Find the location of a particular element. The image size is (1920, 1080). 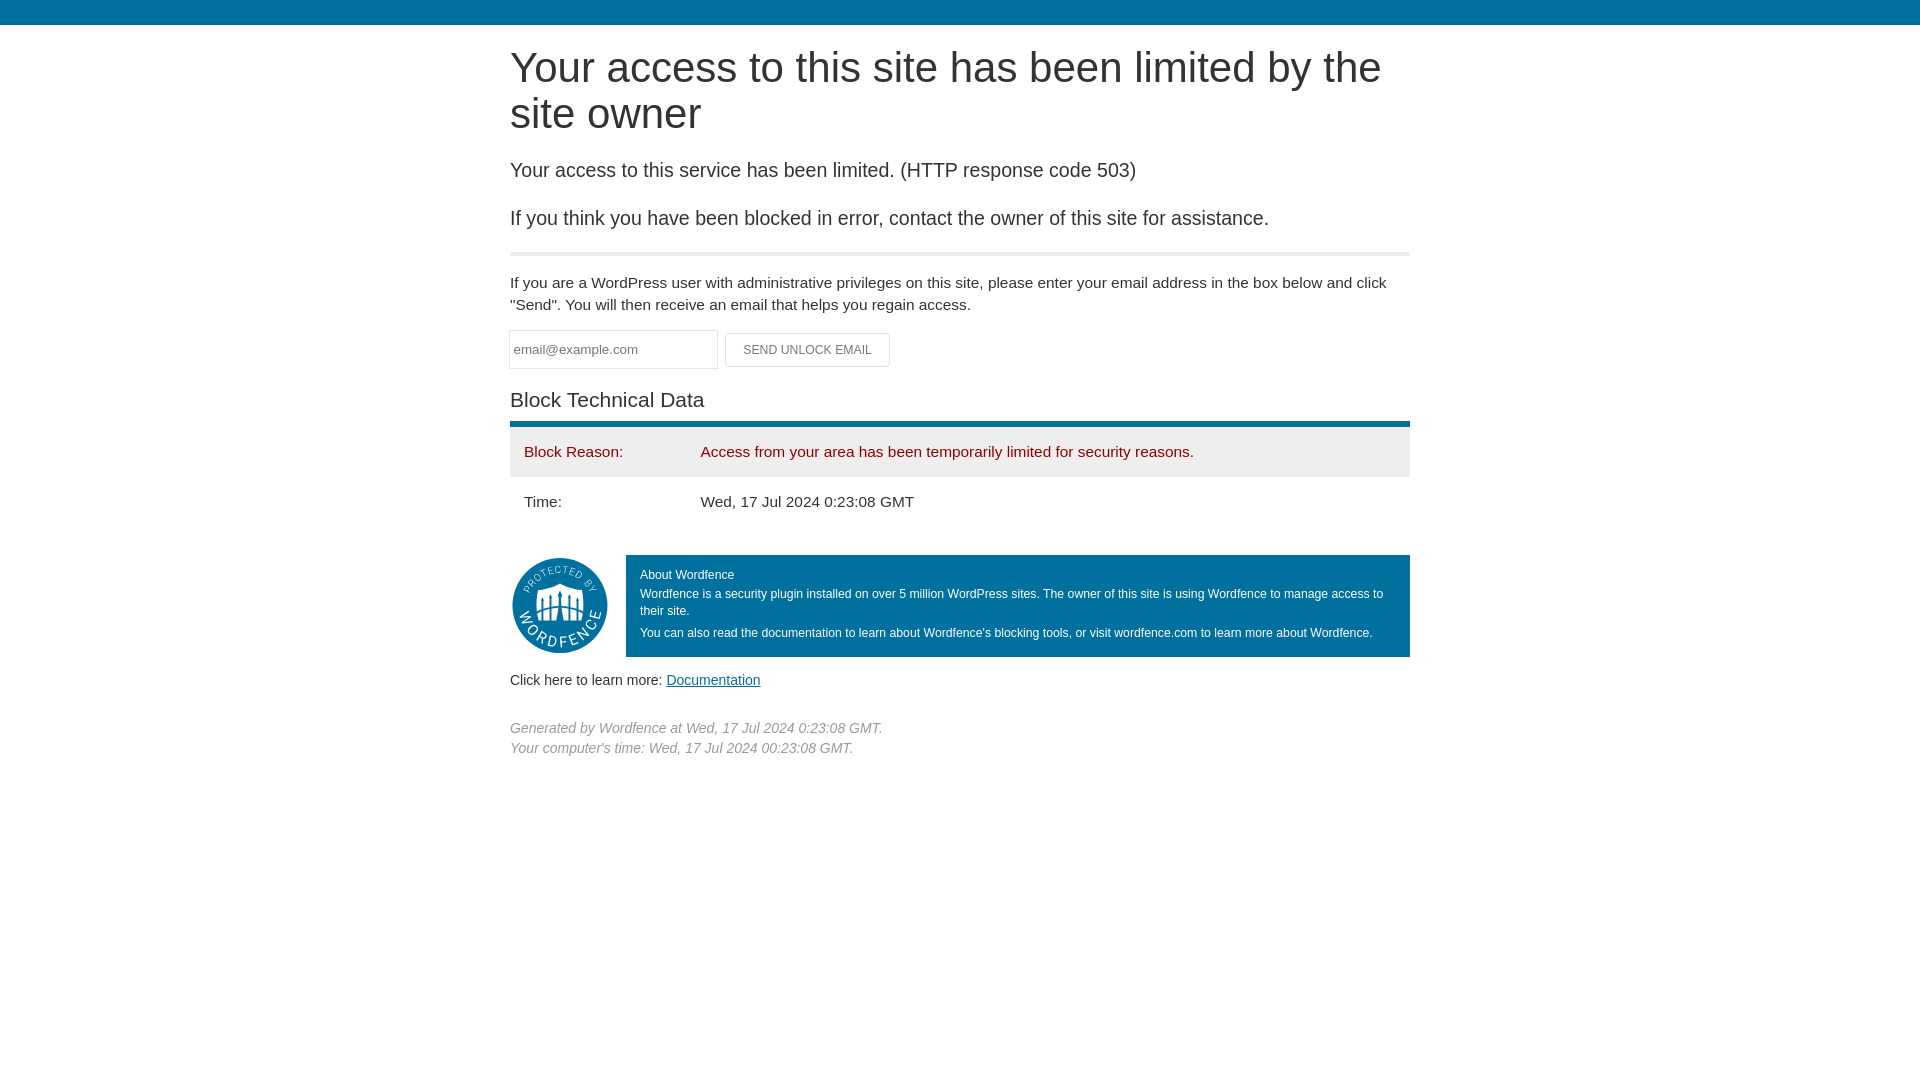

Send Unlock Email is located at coordinates (808, 350).